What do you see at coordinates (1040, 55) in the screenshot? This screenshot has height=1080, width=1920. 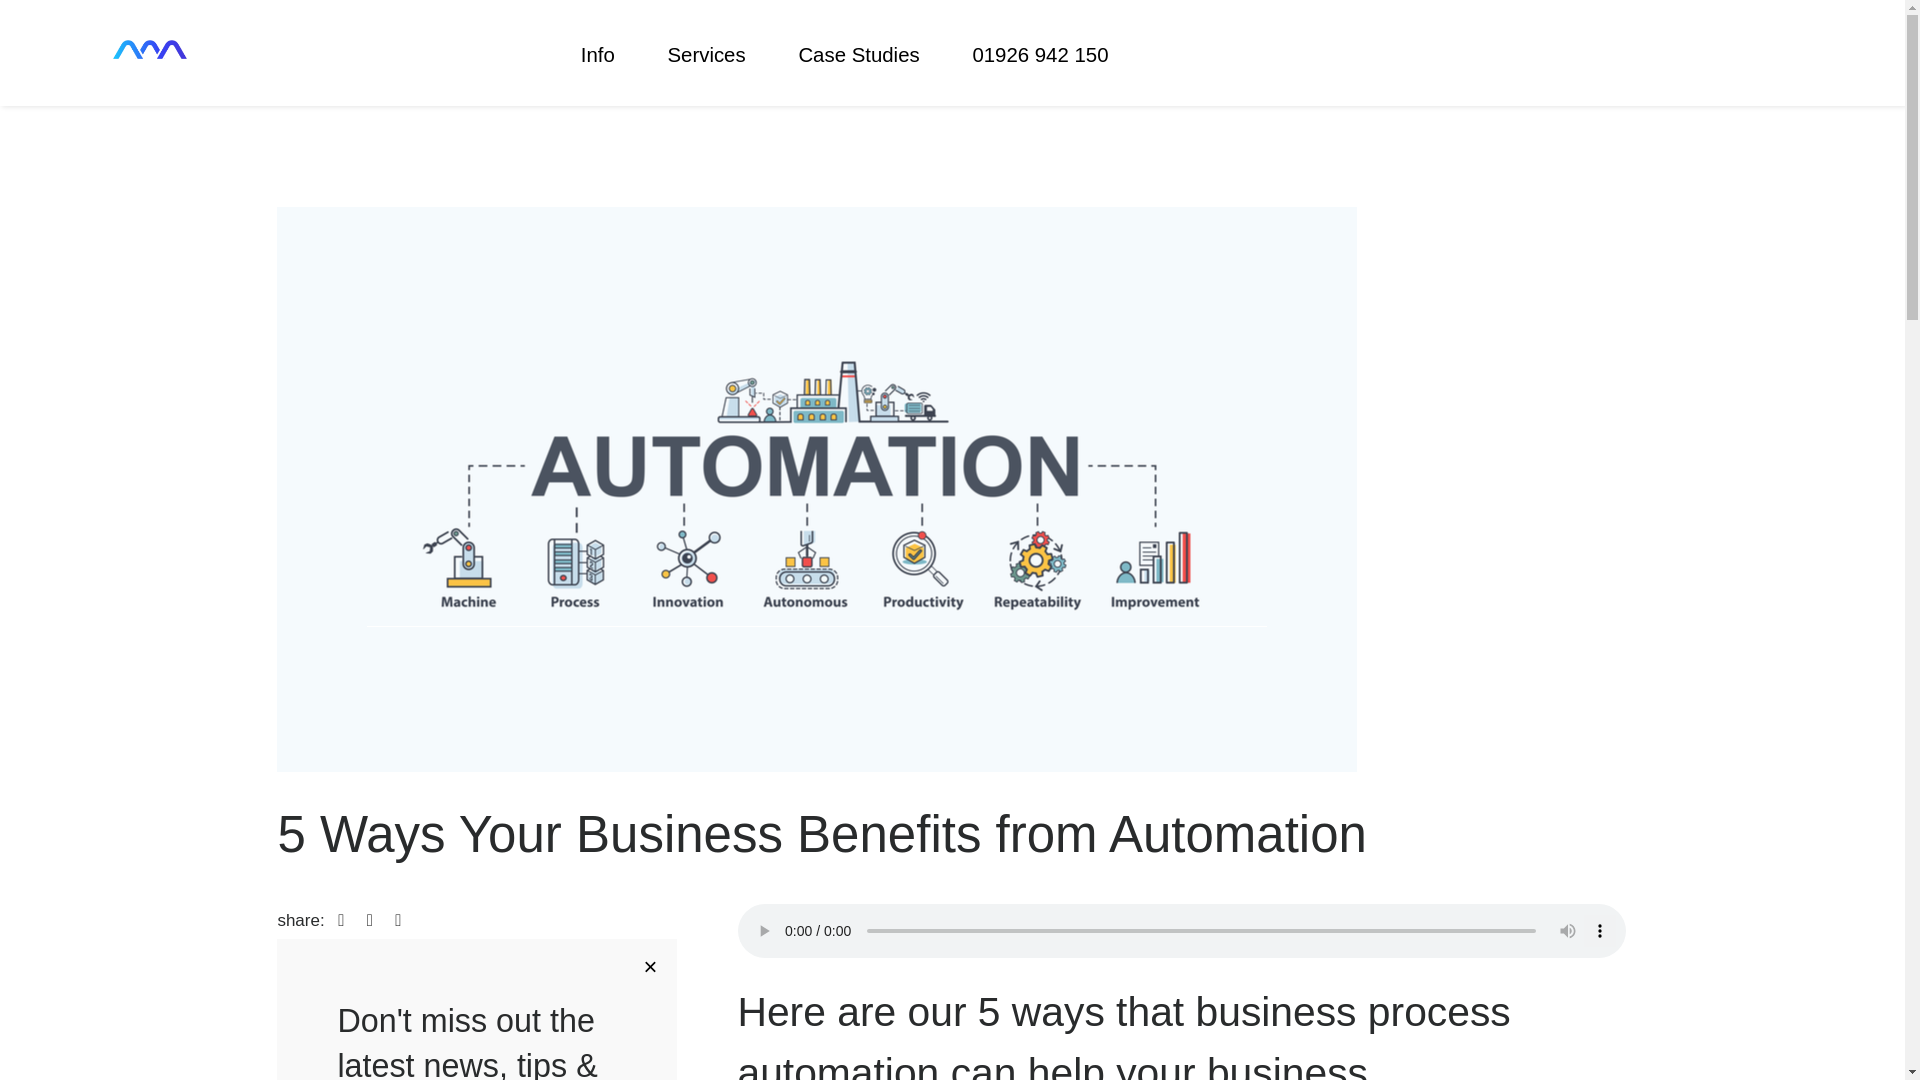 I see `01926 942 150` at bounding box center [1040, 55].